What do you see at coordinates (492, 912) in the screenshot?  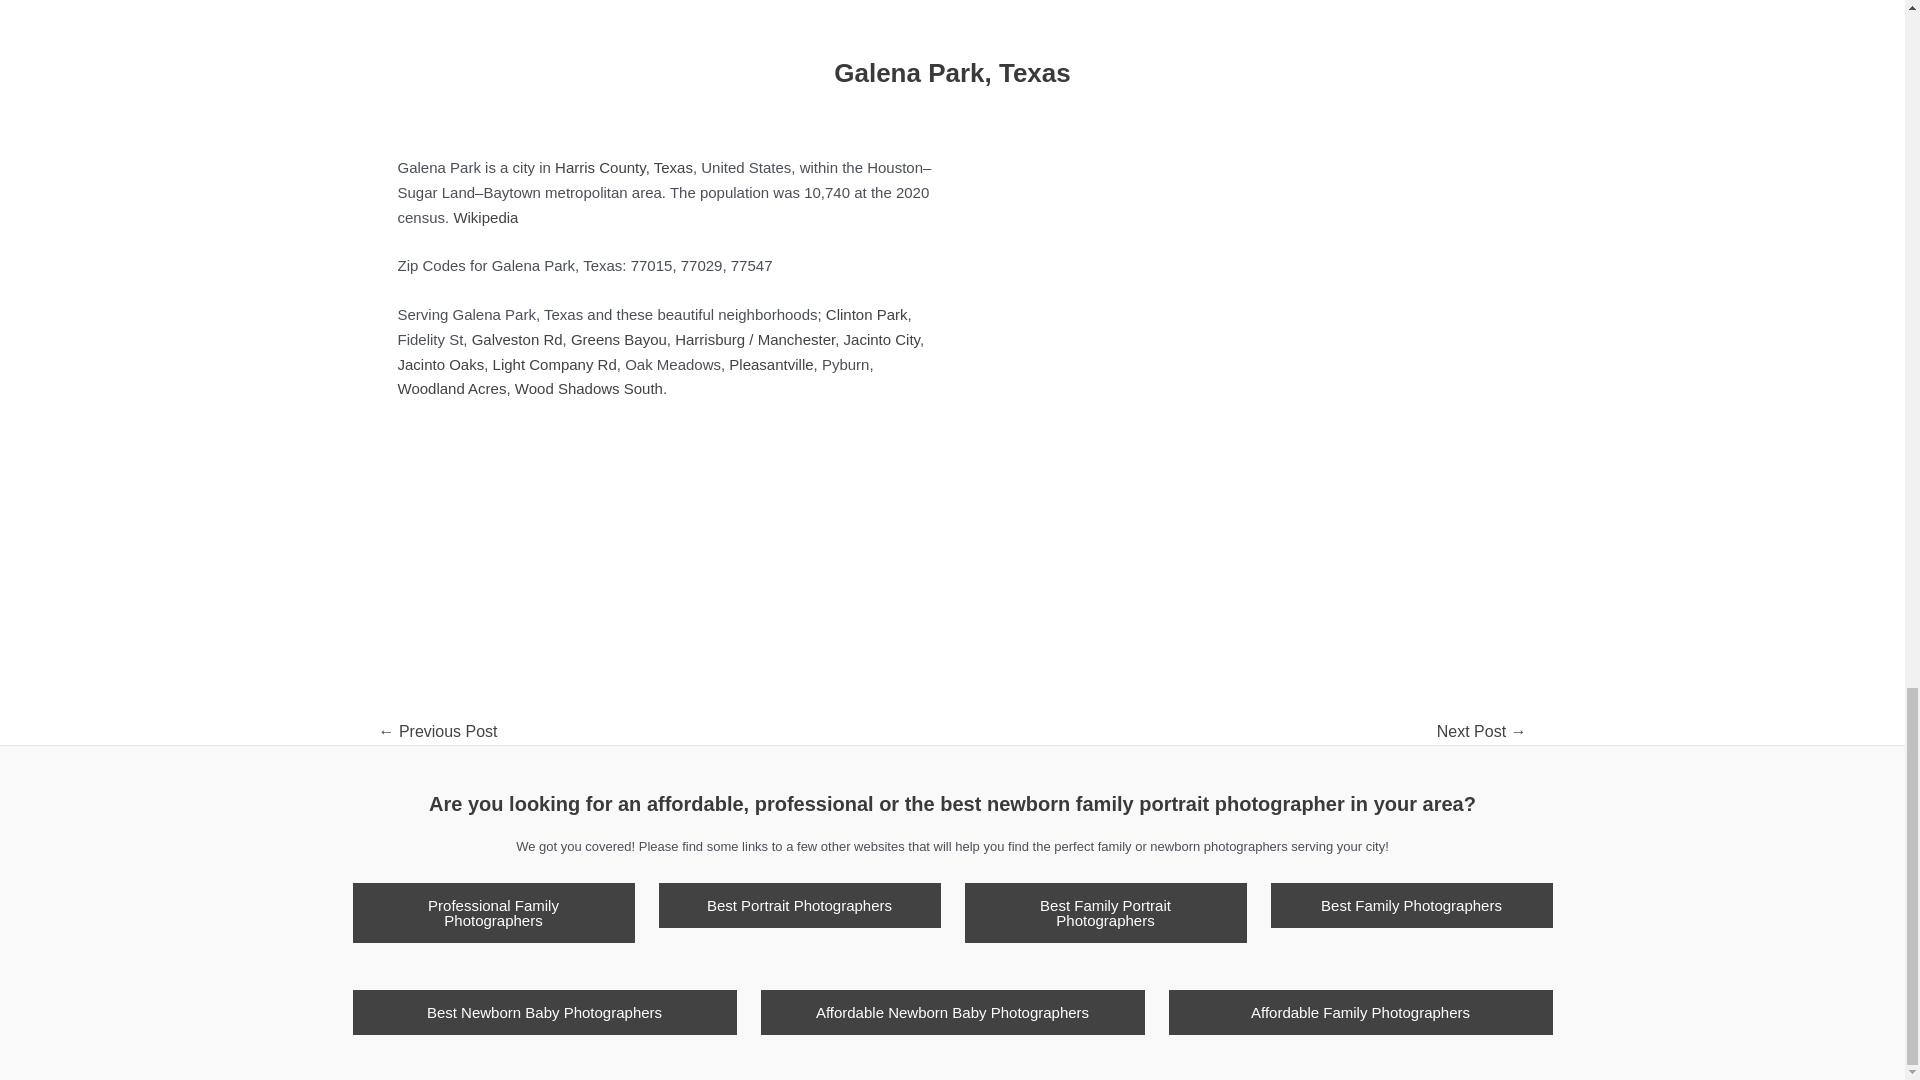 I see `Professional Family Photographers` at bounding box center [492, 912].